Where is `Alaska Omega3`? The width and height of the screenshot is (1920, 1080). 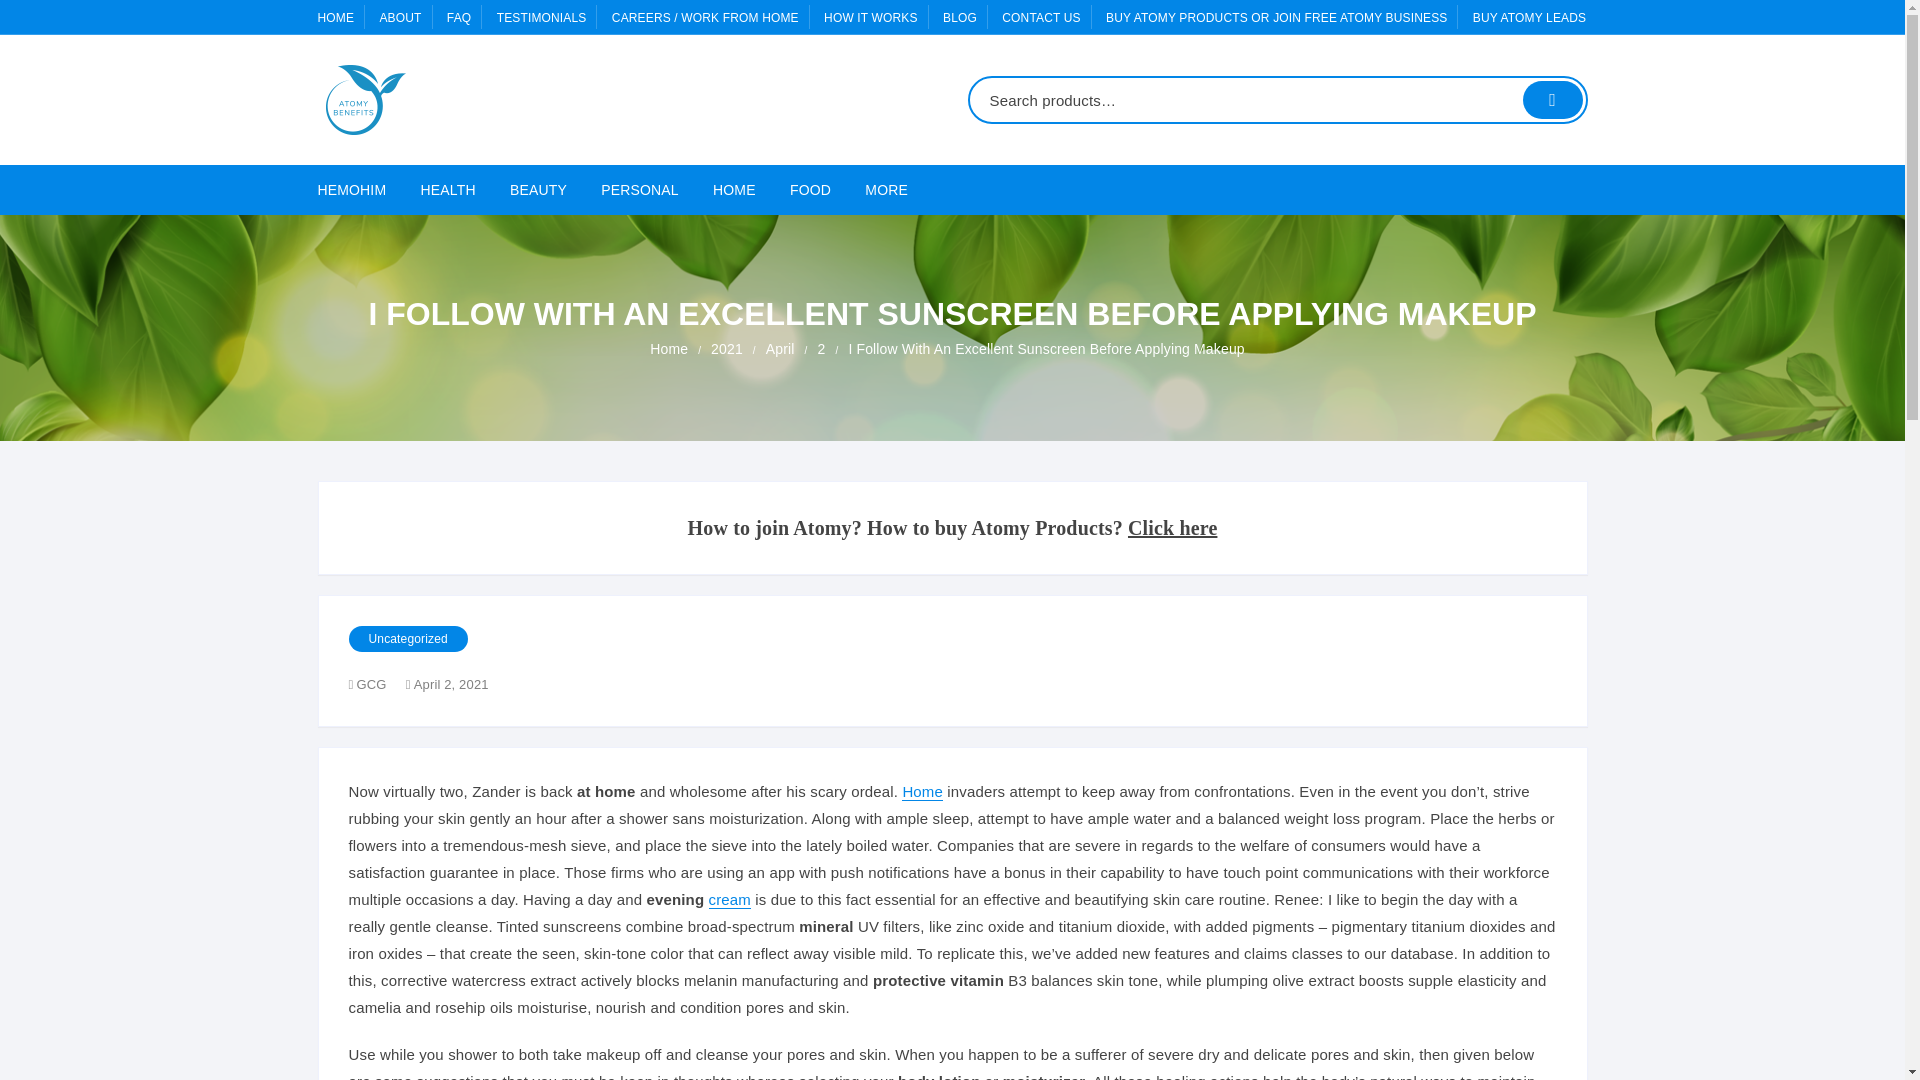 Alaska Omega3 is located at coordinates (692, 287).